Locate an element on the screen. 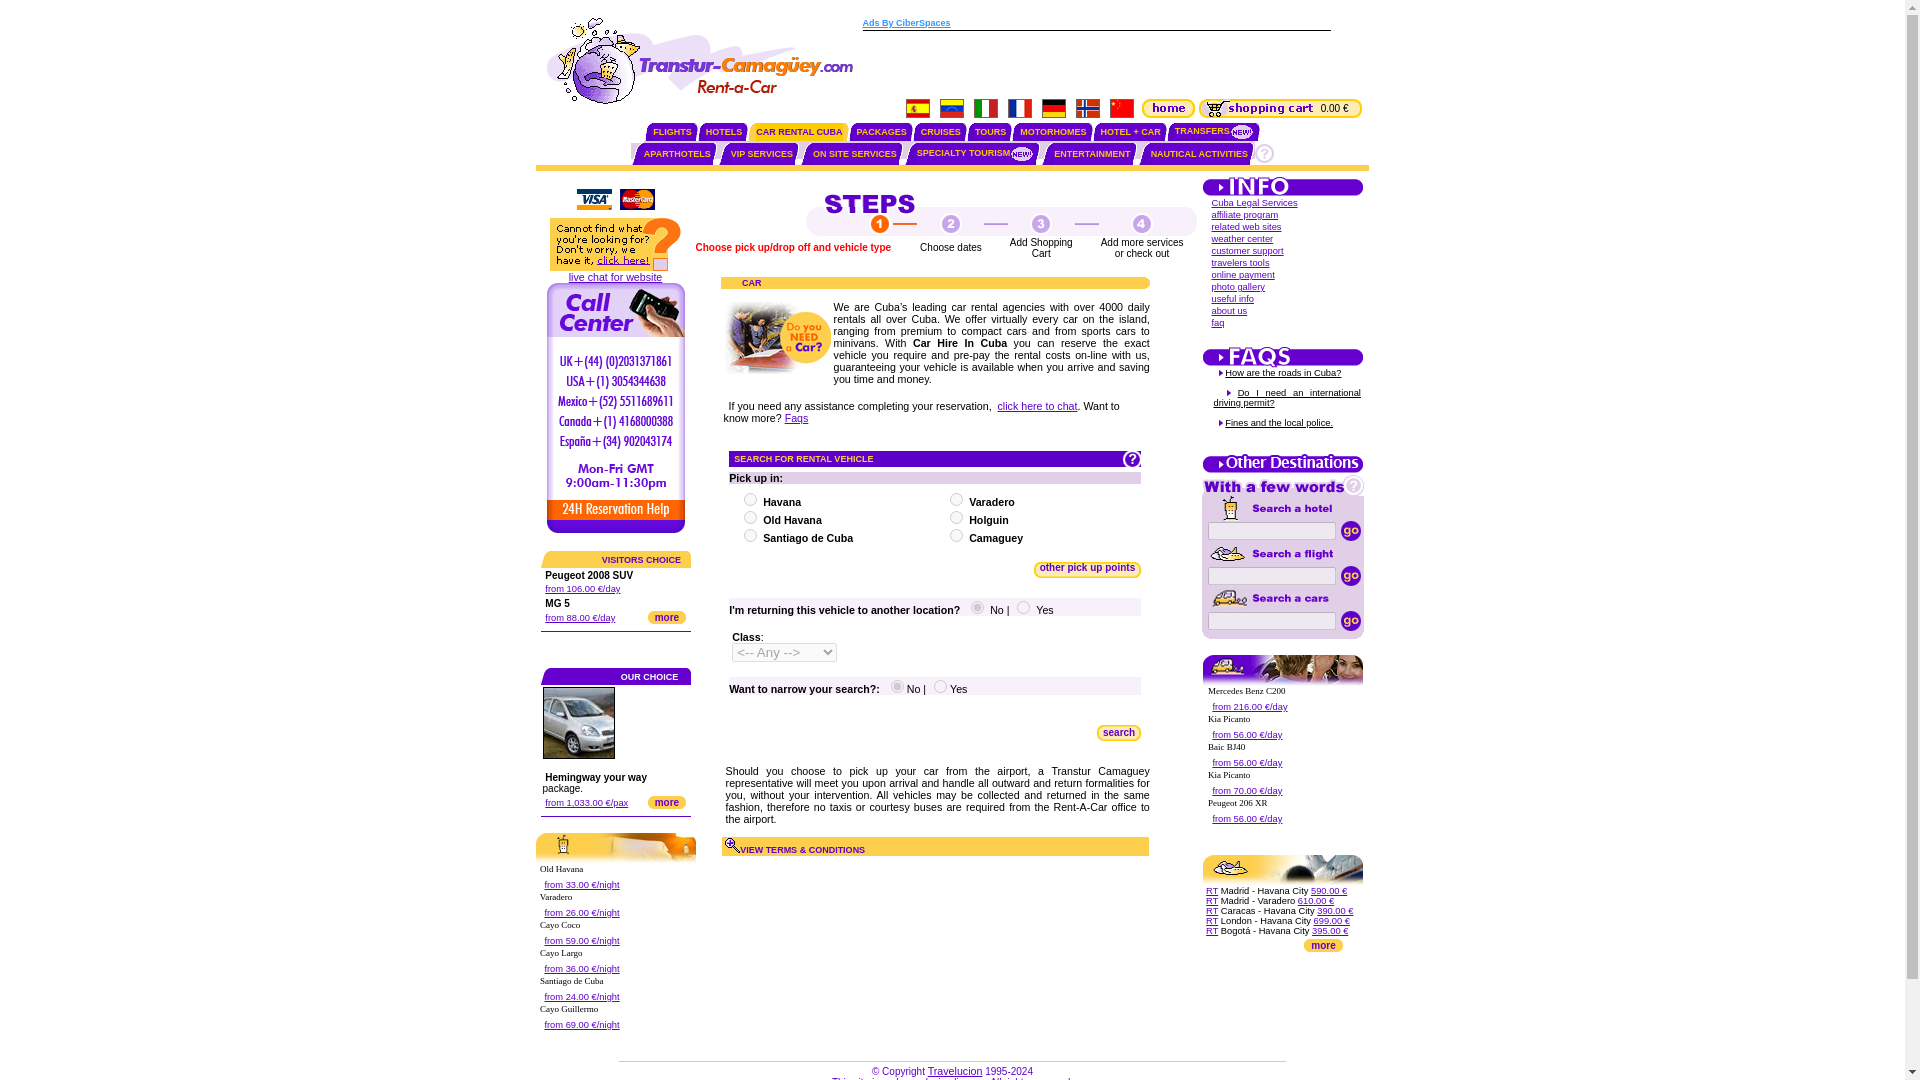 The image size is (1920, 1080). 12 is located at coordinates (956, 499).